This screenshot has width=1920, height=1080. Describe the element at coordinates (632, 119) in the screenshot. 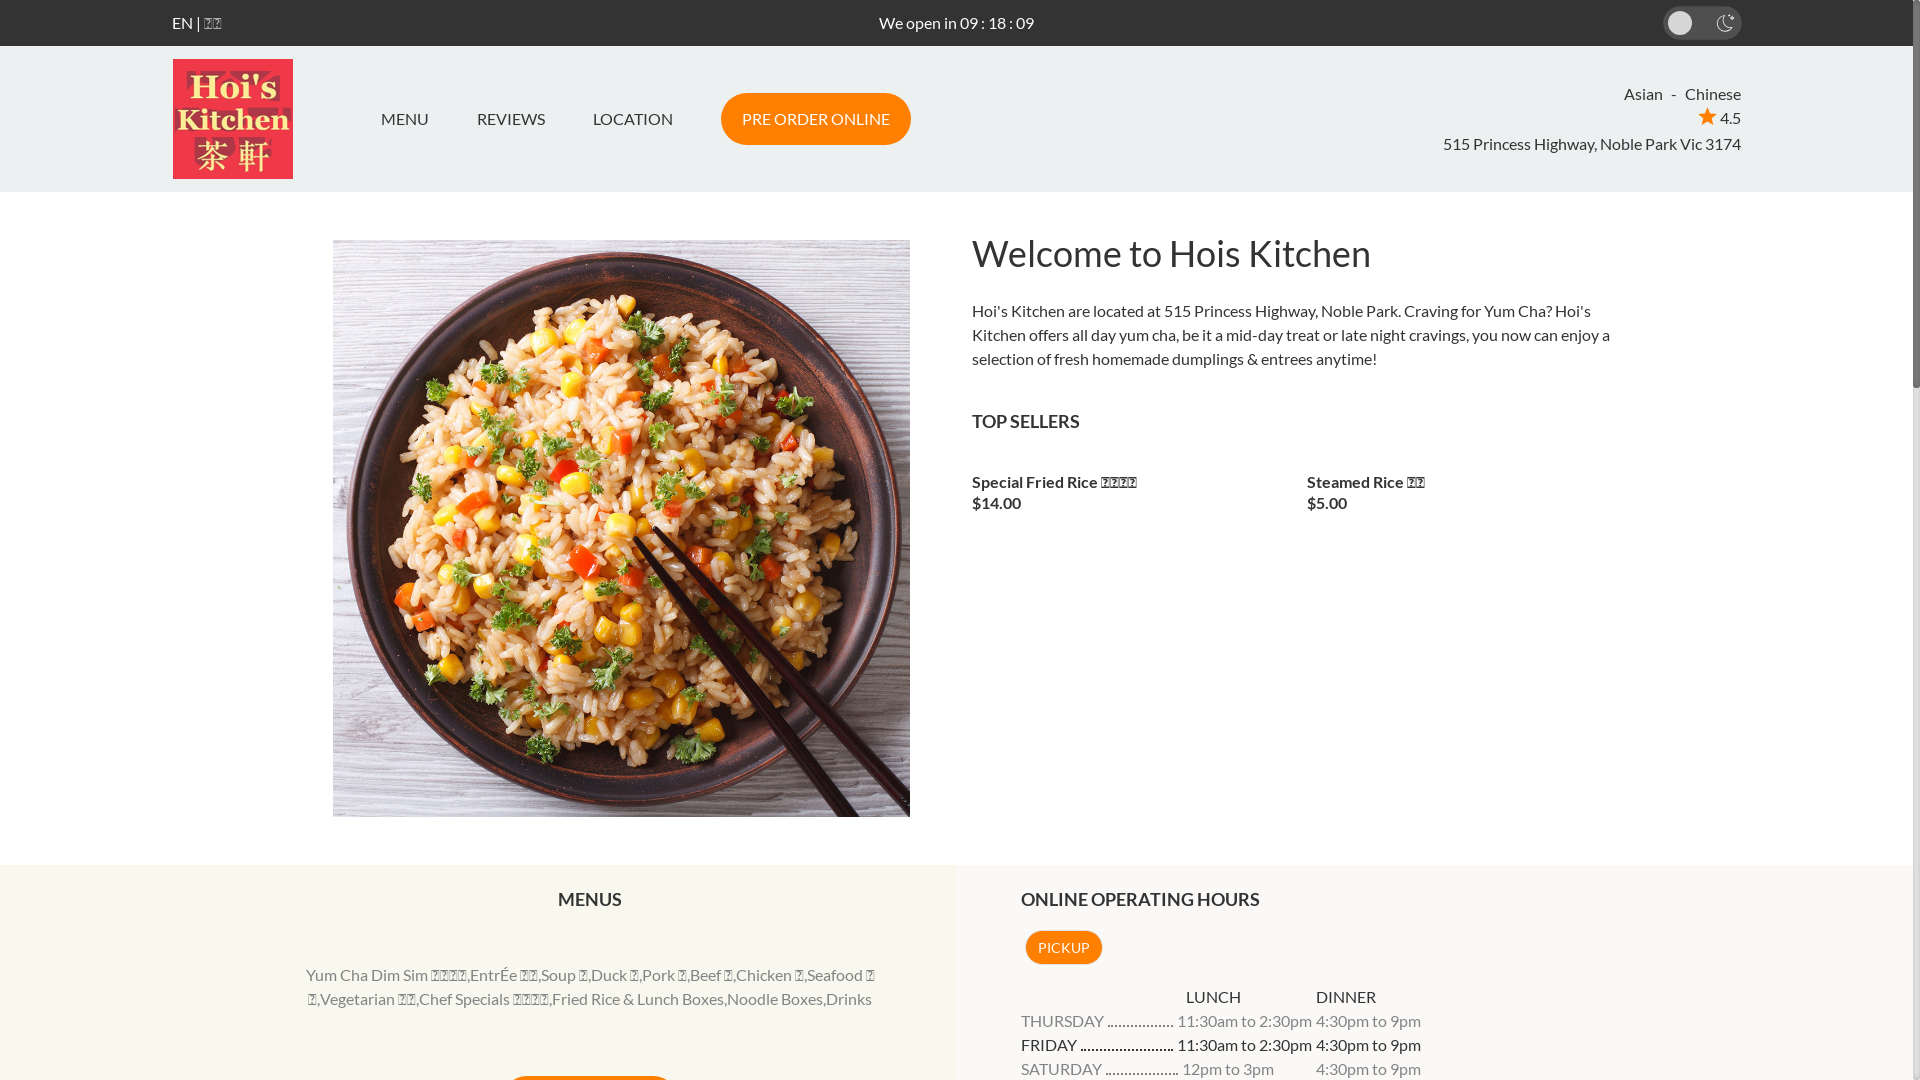

I see `LOCATION` at that location.